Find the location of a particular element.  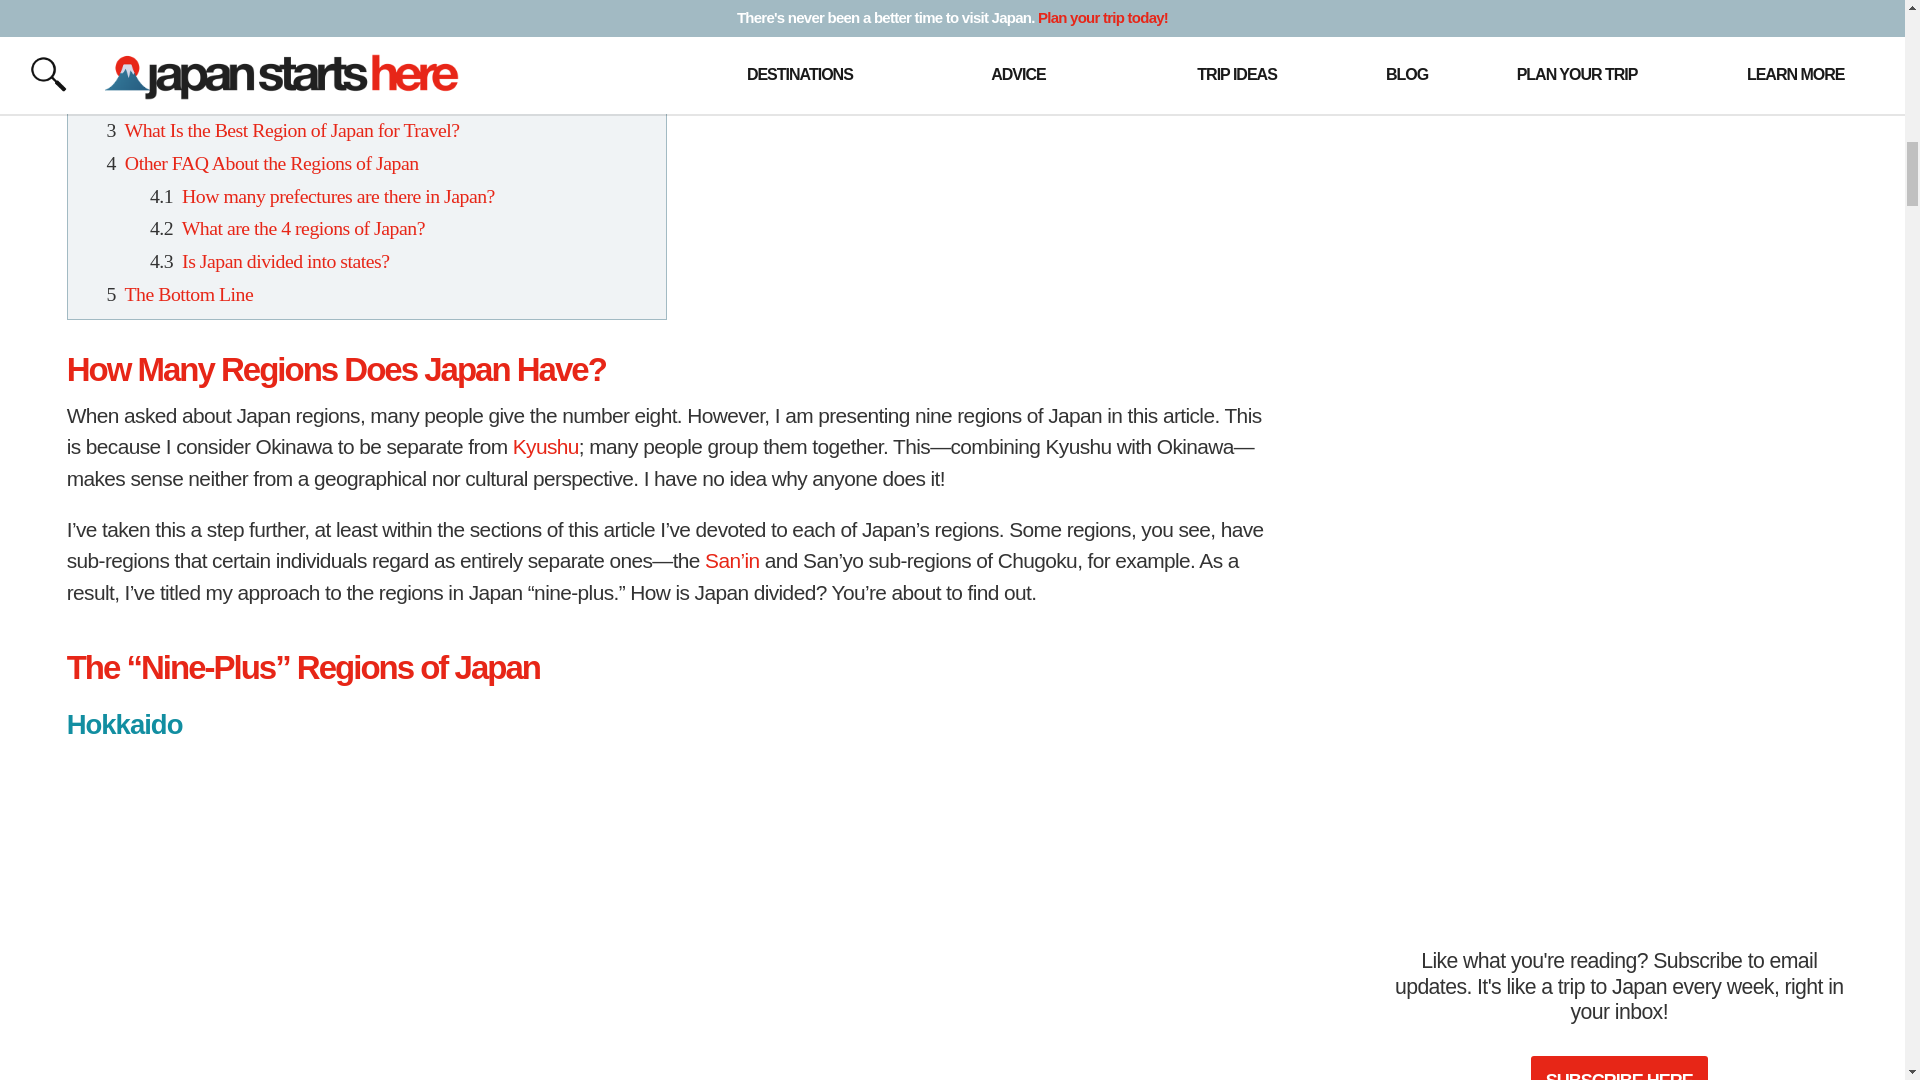

Chugoku is located at coordinates (216, 32).